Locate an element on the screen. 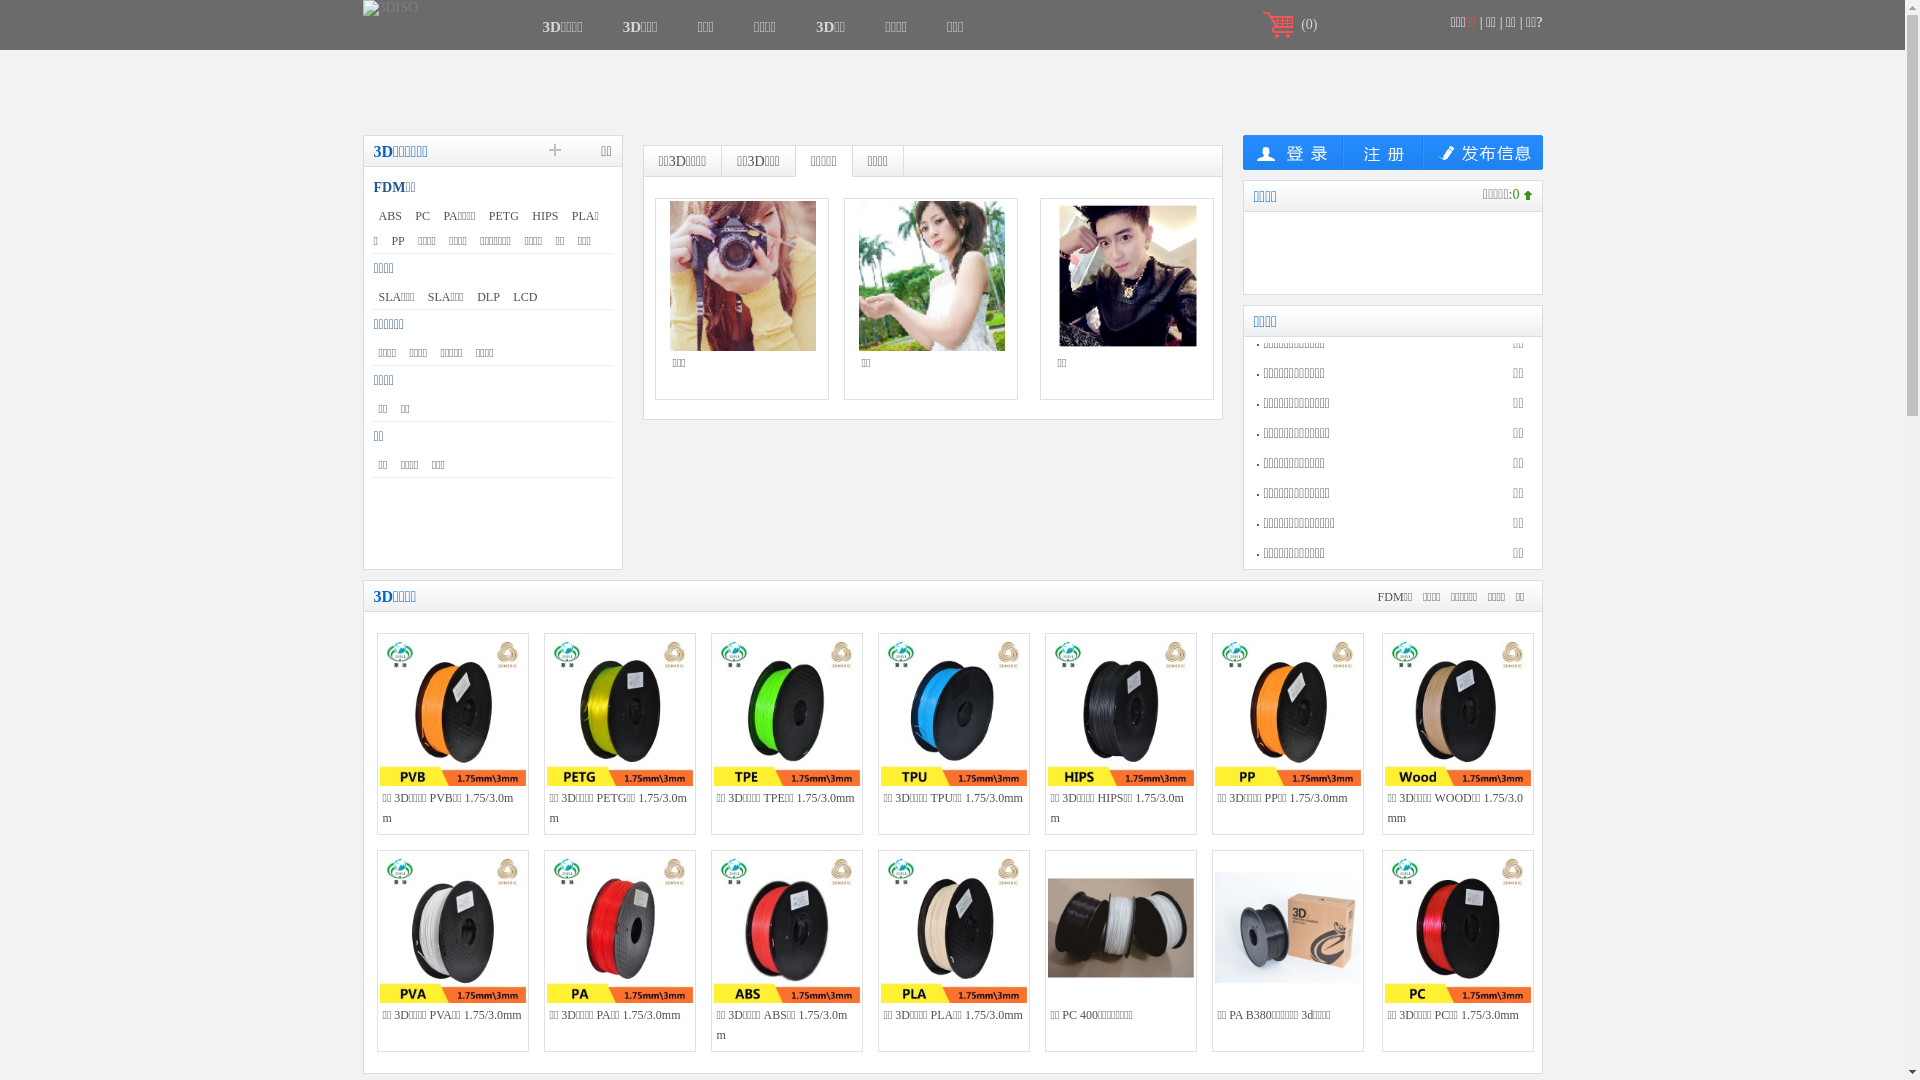 This screenshot has width=1920, height=1080. DLP is located at coordinates (488, 297).